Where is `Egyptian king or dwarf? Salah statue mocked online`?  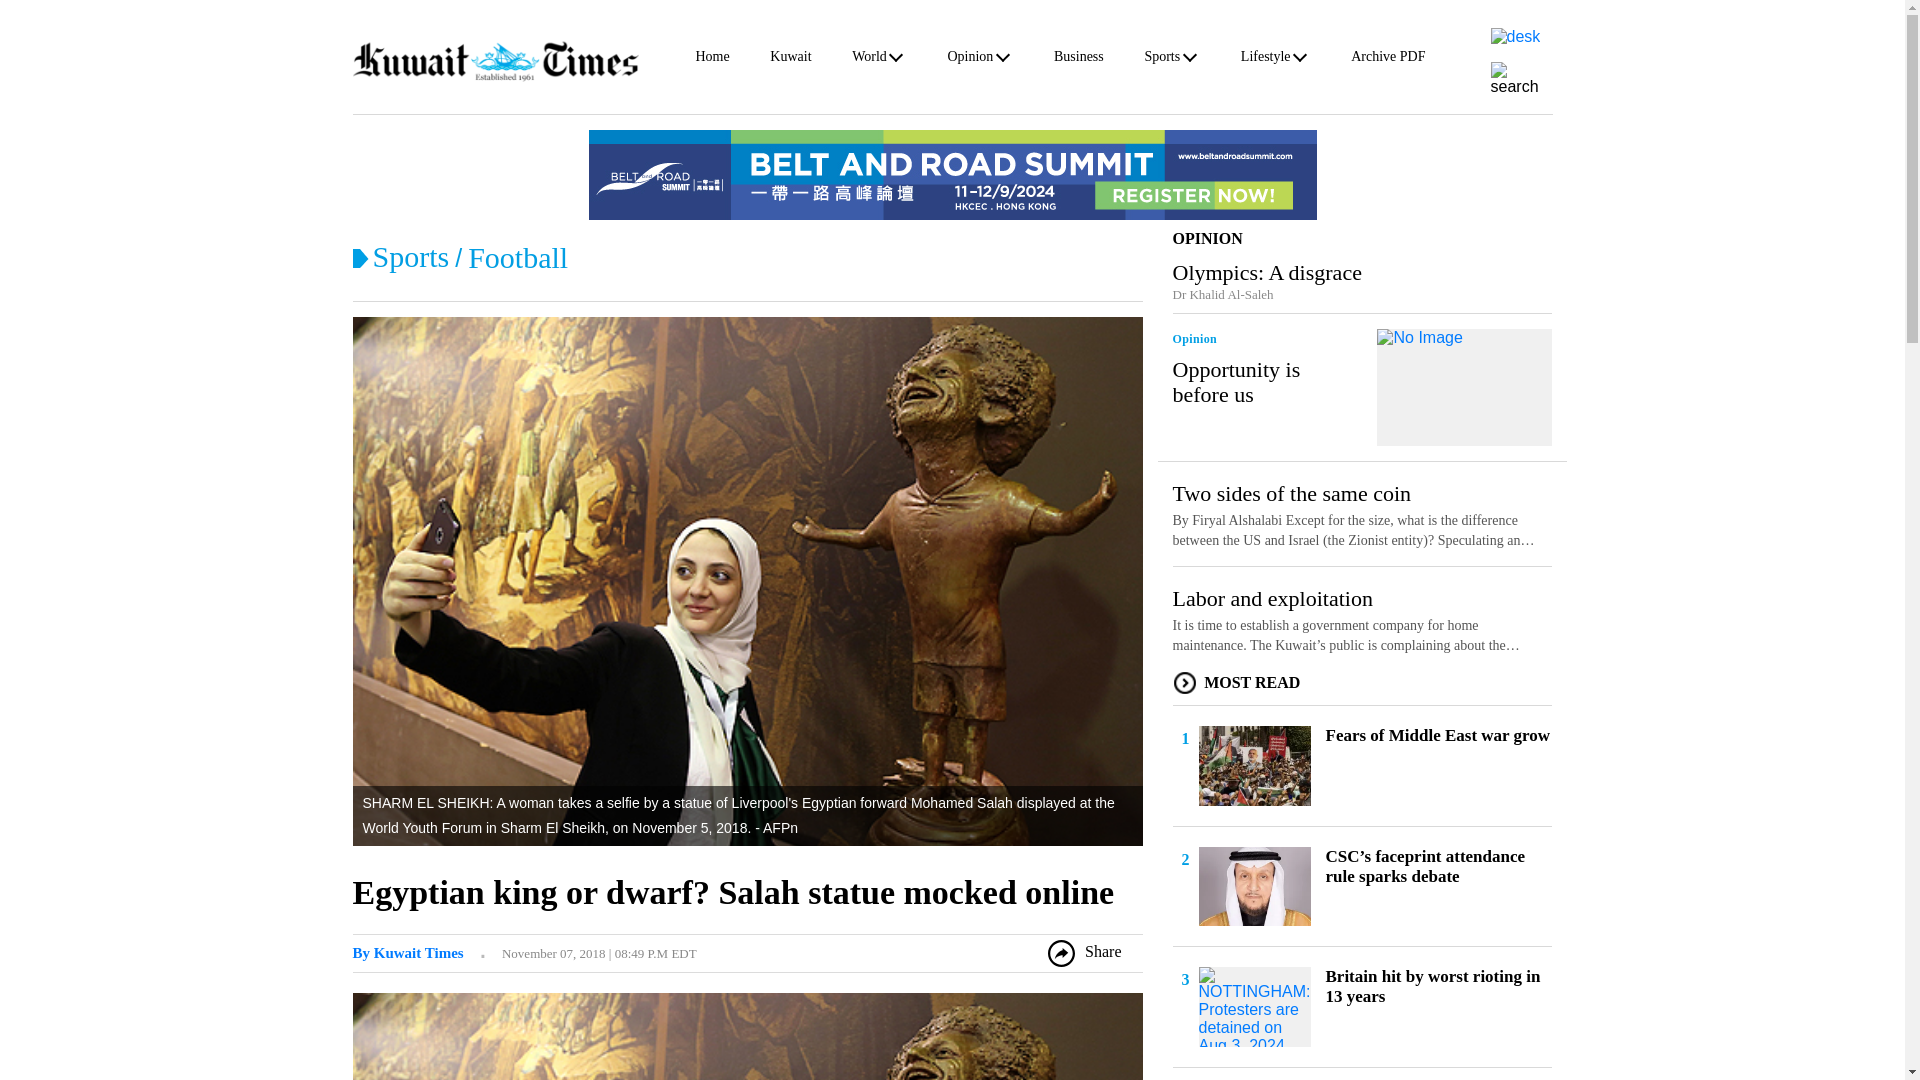
Egyptian king or dwarf? Salah statue mocked online is located at coordinates (732, 892).